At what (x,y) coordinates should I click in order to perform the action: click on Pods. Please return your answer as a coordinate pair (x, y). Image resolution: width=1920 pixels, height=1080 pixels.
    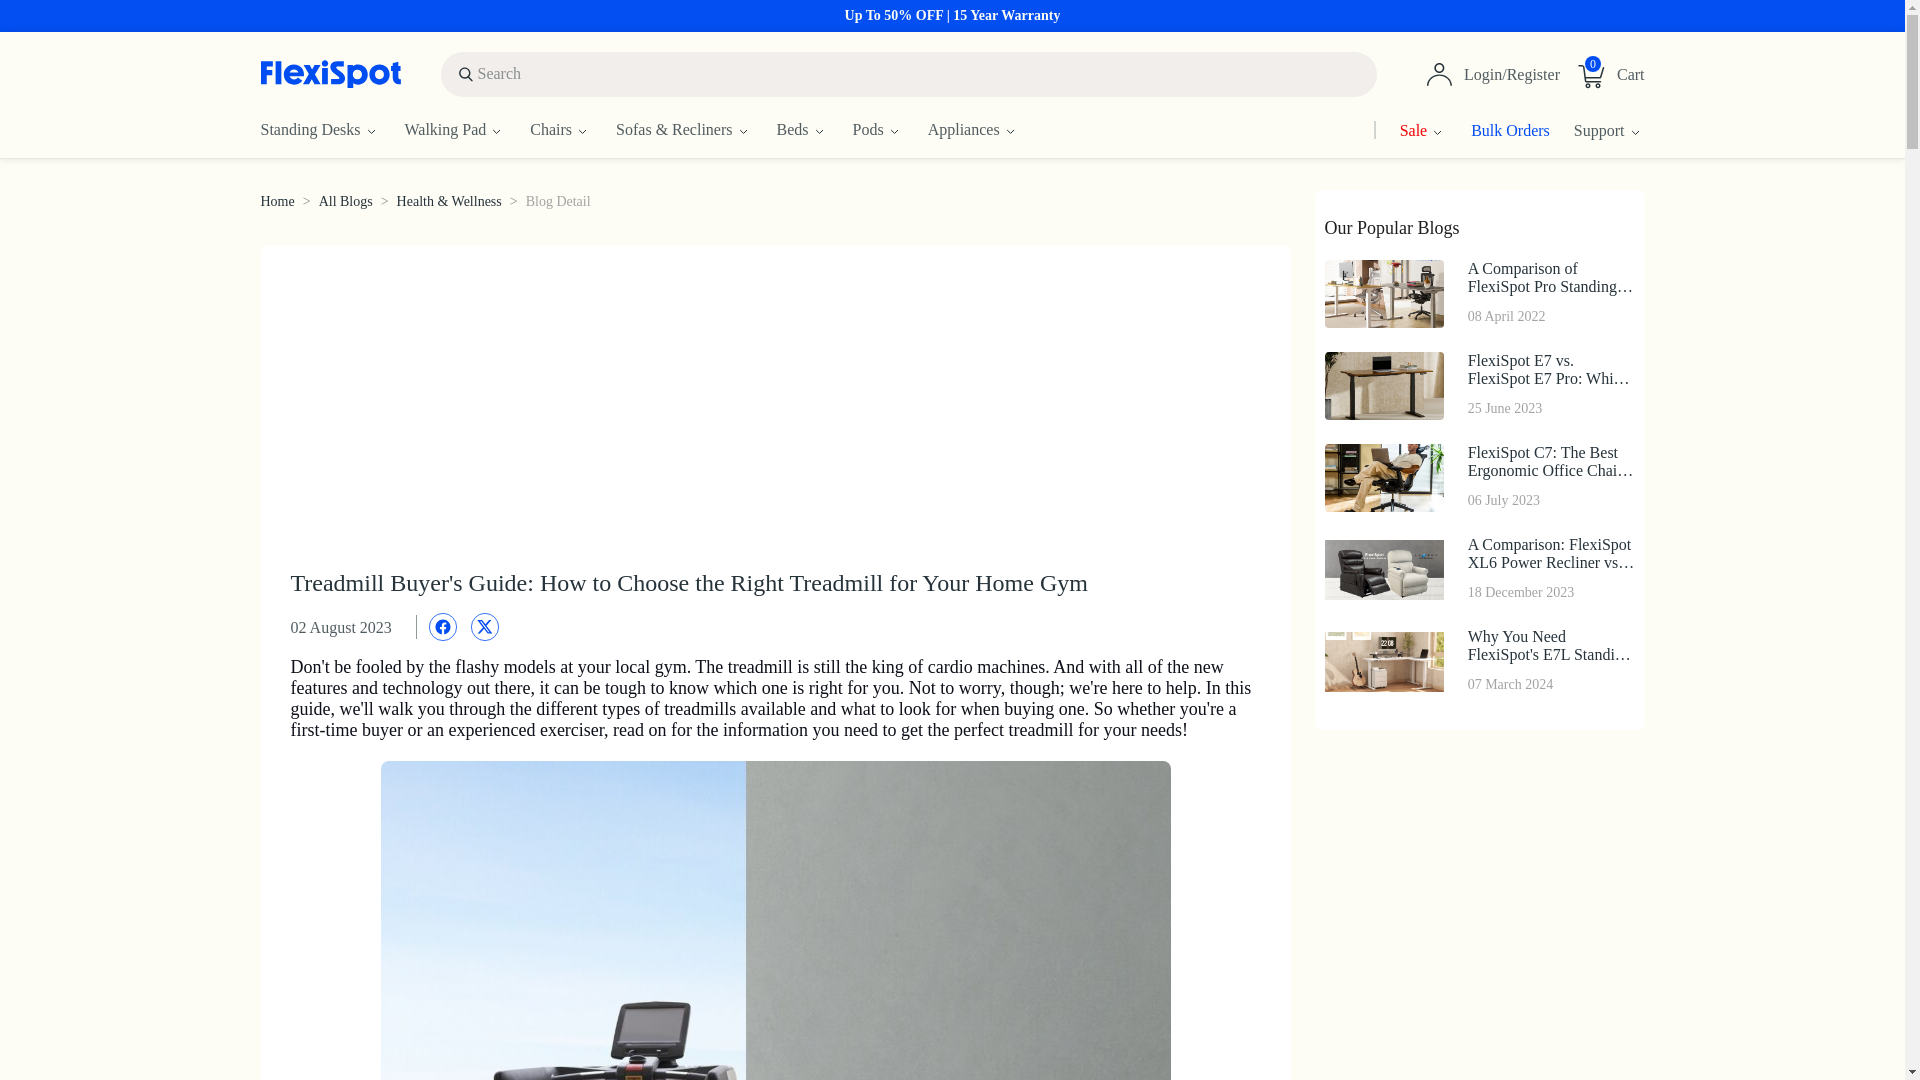
    Looking at the image, I should click on (890, 130).